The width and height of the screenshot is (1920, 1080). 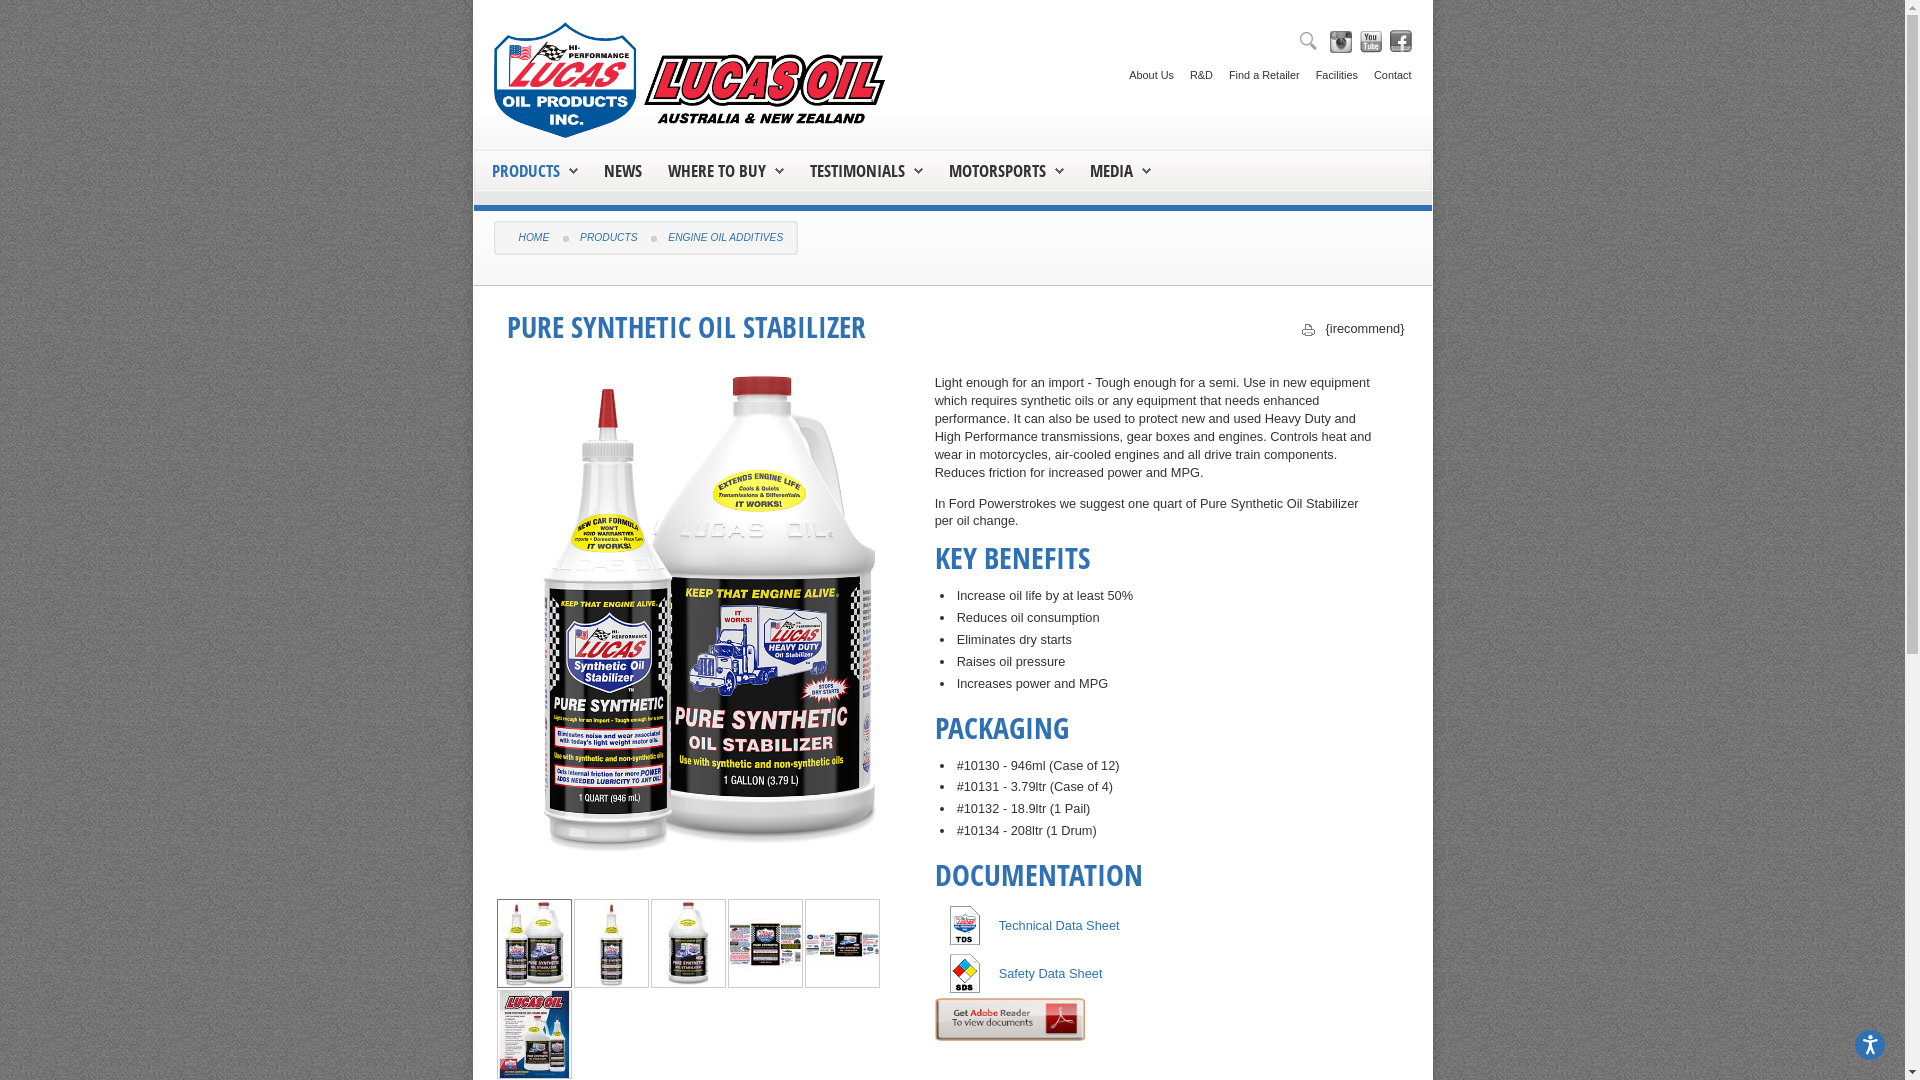 What do you see at coordinates (717, 170) in the screenshot?
I see `WHERE TO BUY` at bounding box center [717, 170].